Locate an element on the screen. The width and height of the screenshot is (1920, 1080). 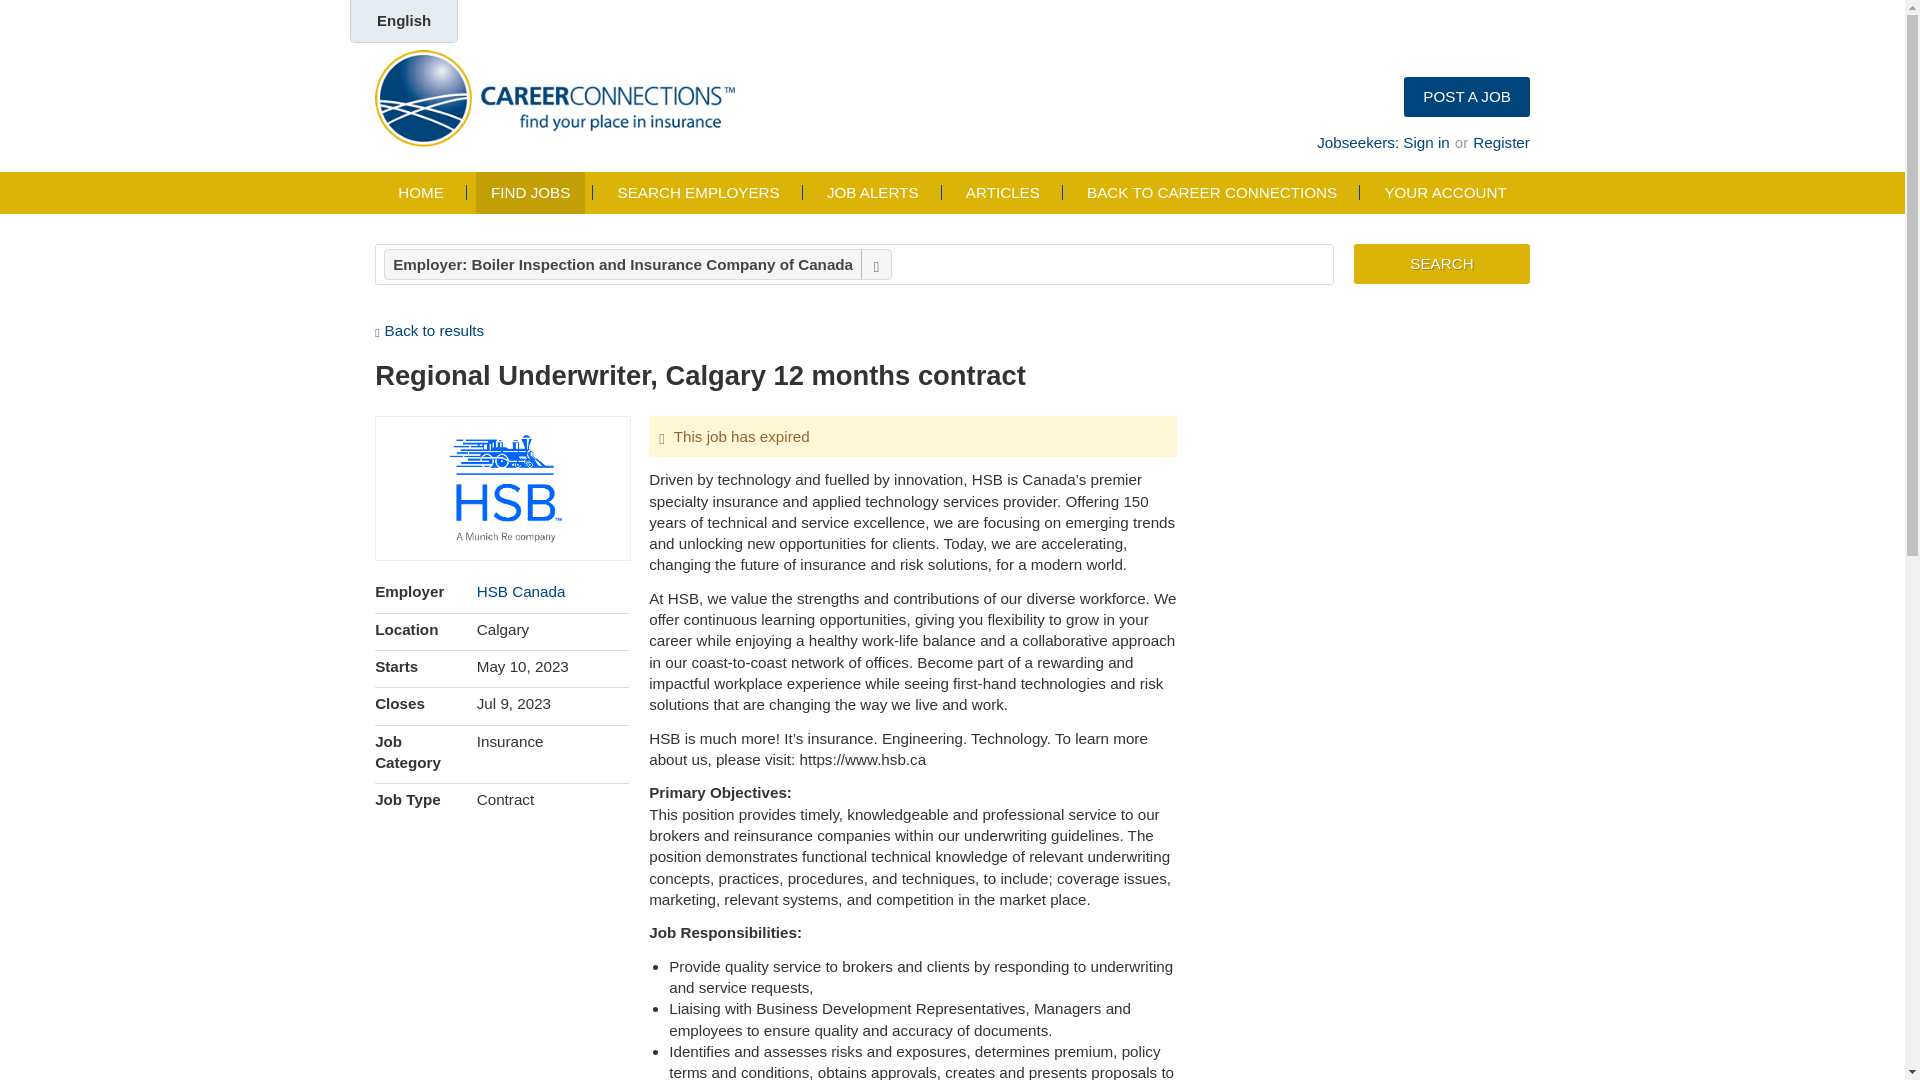
YOUR ACCOUNT is located at coordinates (1444, 192).